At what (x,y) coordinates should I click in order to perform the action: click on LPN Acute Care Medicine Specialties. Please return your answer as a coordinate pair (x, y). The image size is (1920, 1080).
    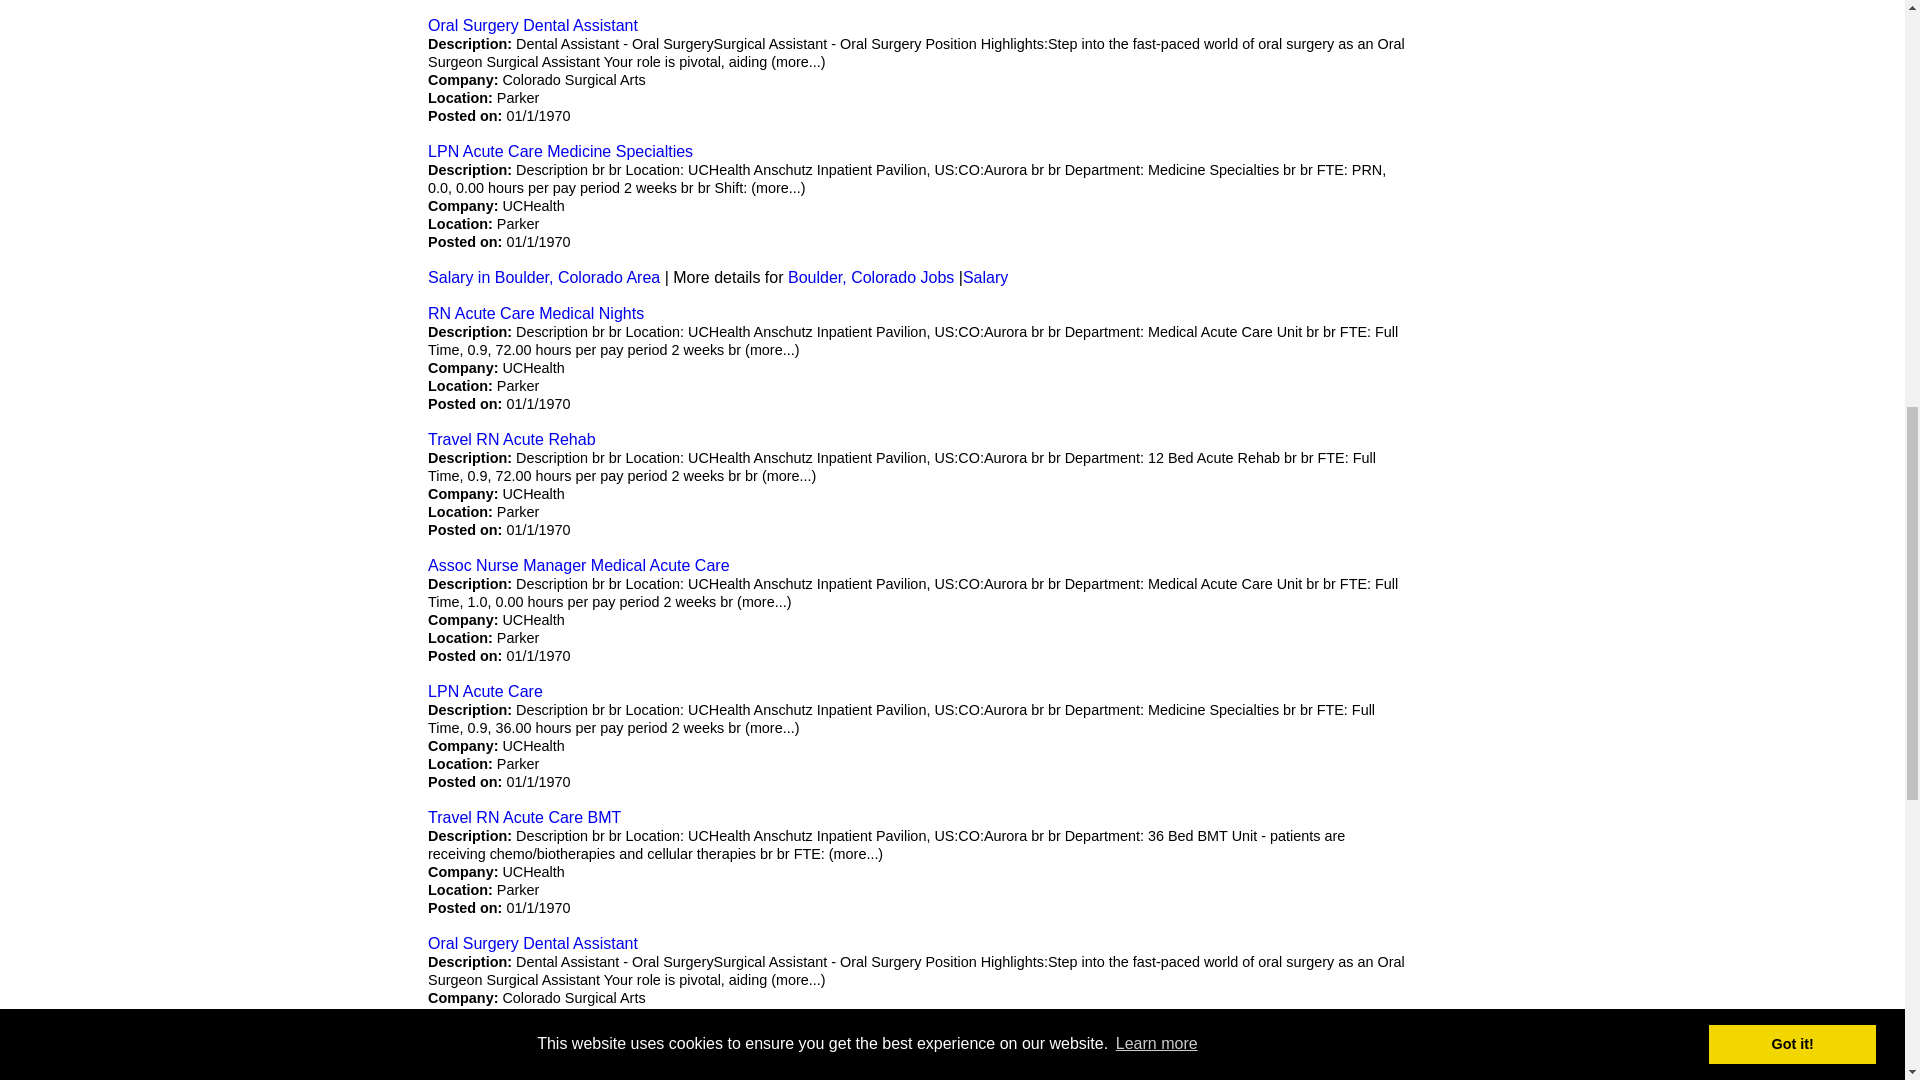
    Looking at the image, I should click on (560, 150).